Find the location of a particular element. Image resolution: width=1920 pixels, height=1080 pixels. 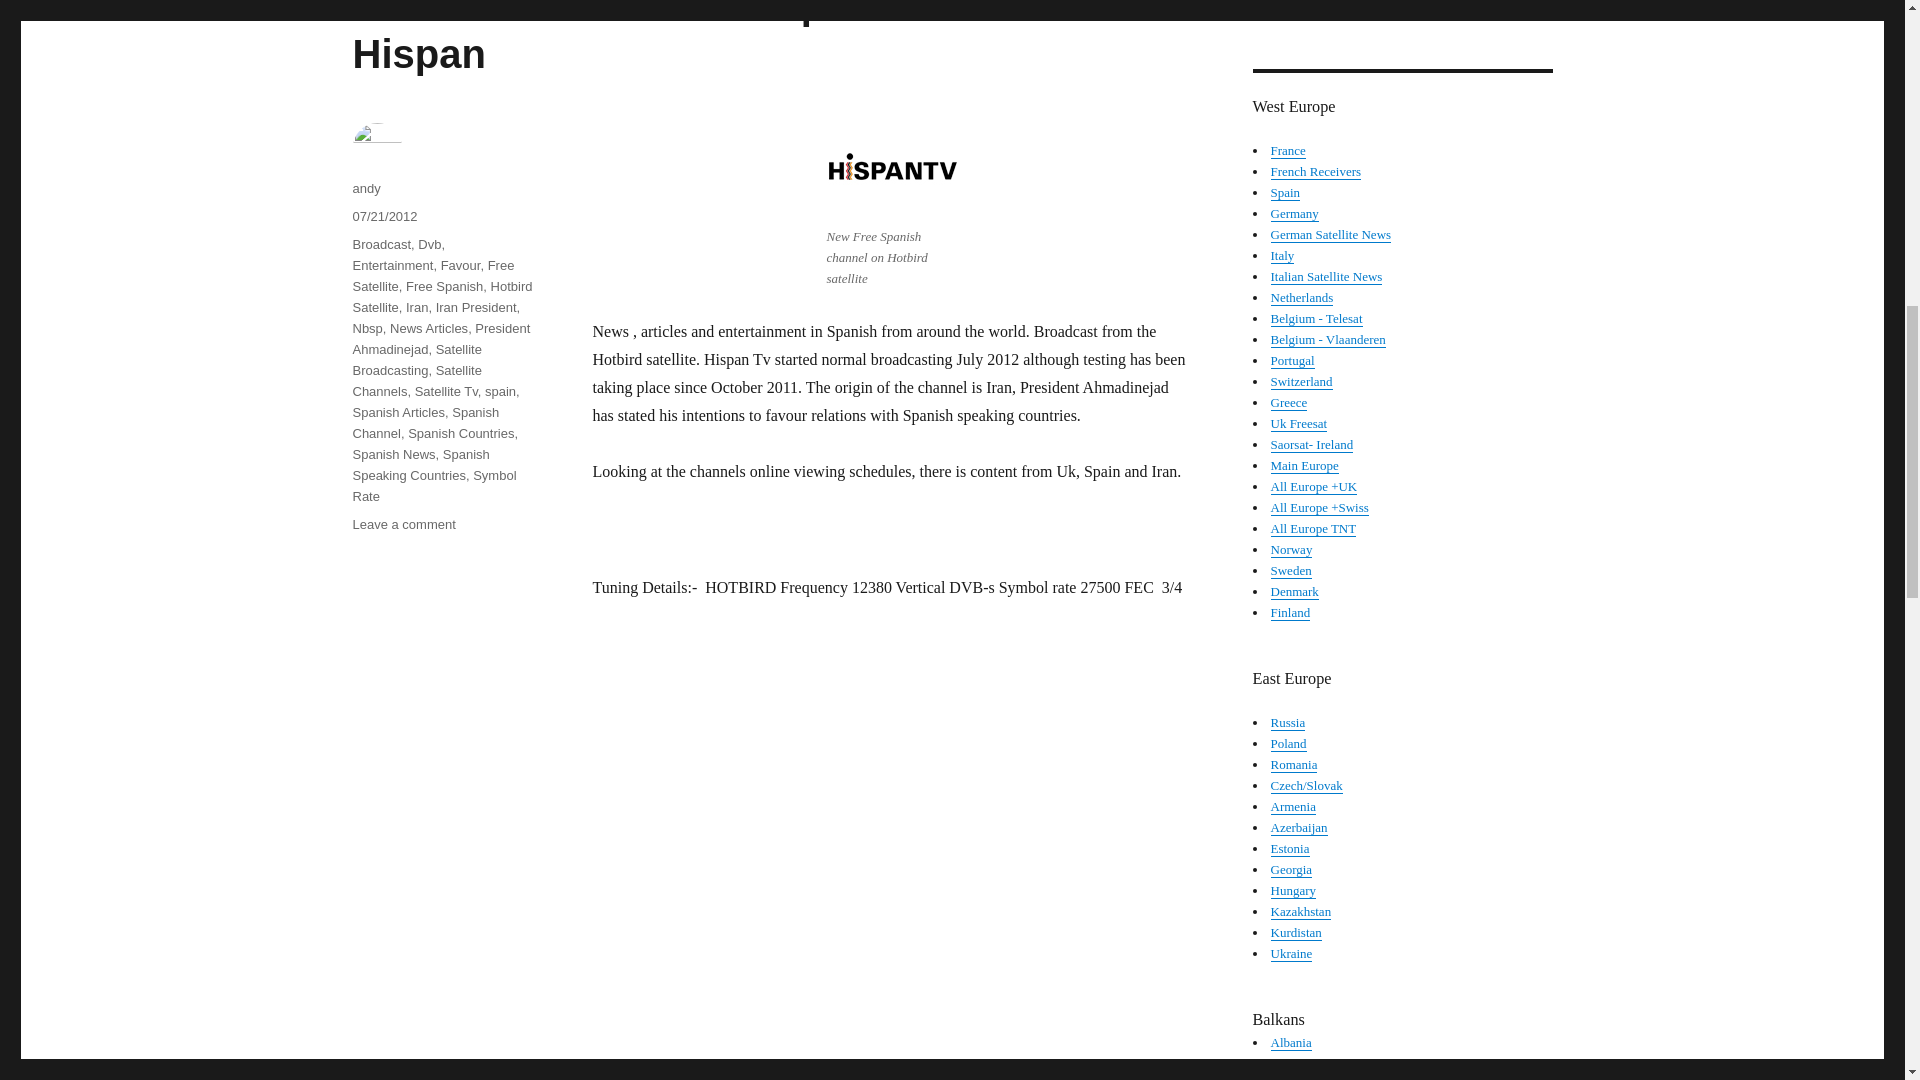

Broadcast is located at coordinates (380, 244).